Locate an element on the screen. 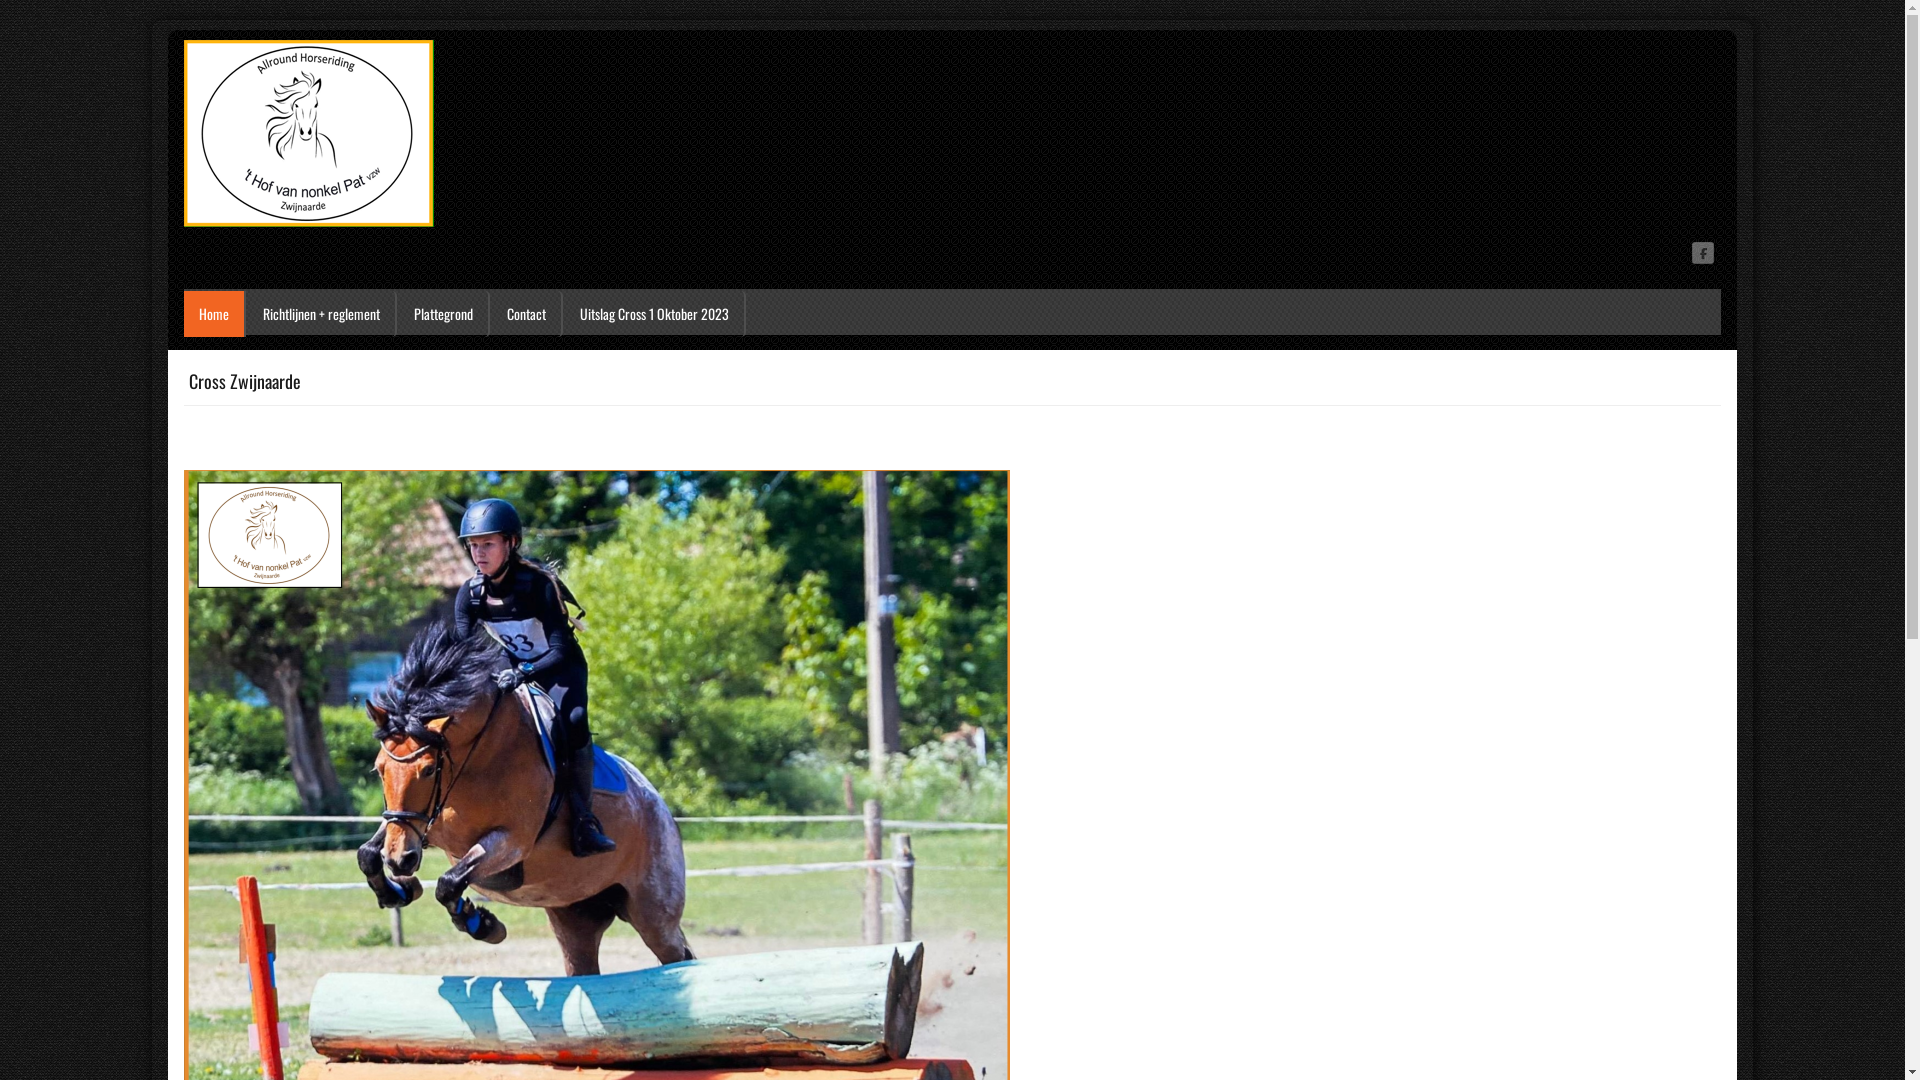 This screenshot has width=1920, height=1080. Richtlijnen + reglement is located at coordinates (322, 314).